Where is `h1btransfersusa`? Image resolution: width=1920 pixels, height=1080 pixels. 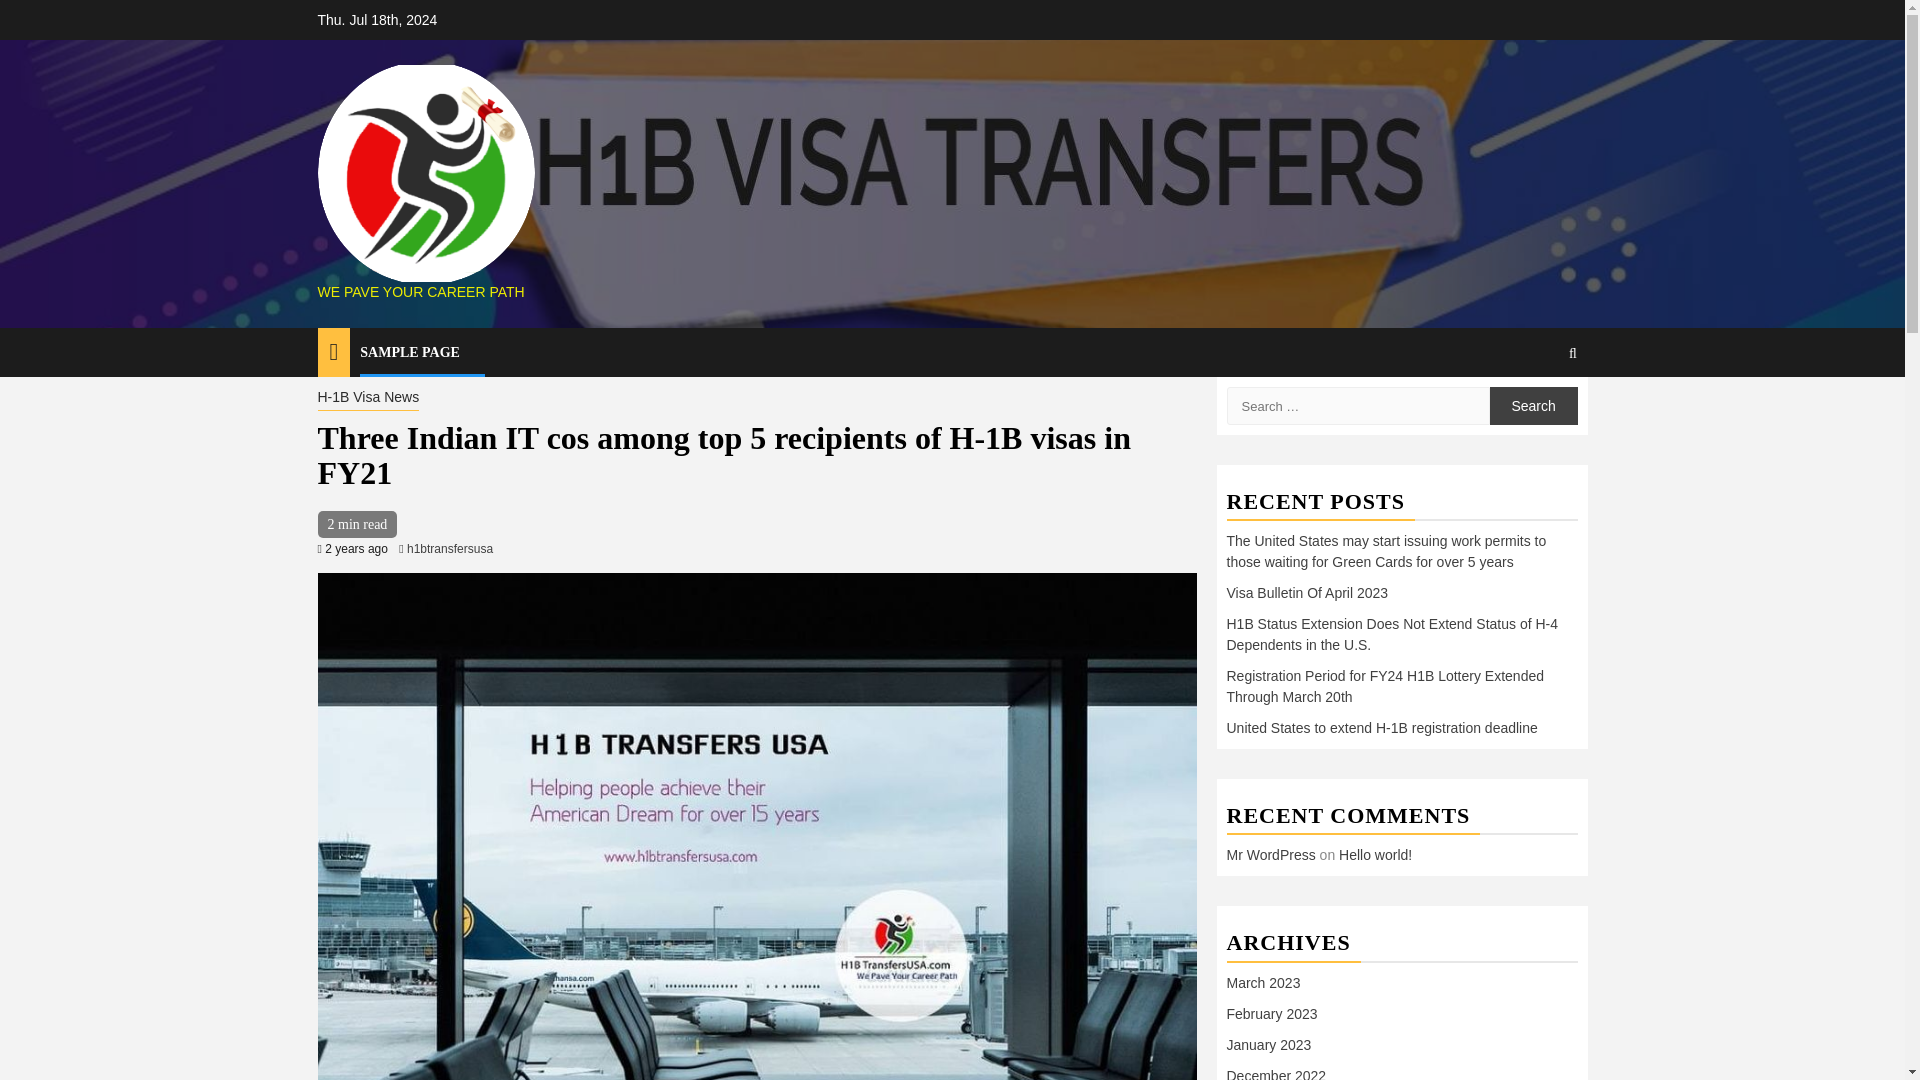
h1btransfersusa is located at coordinates (450, 549).